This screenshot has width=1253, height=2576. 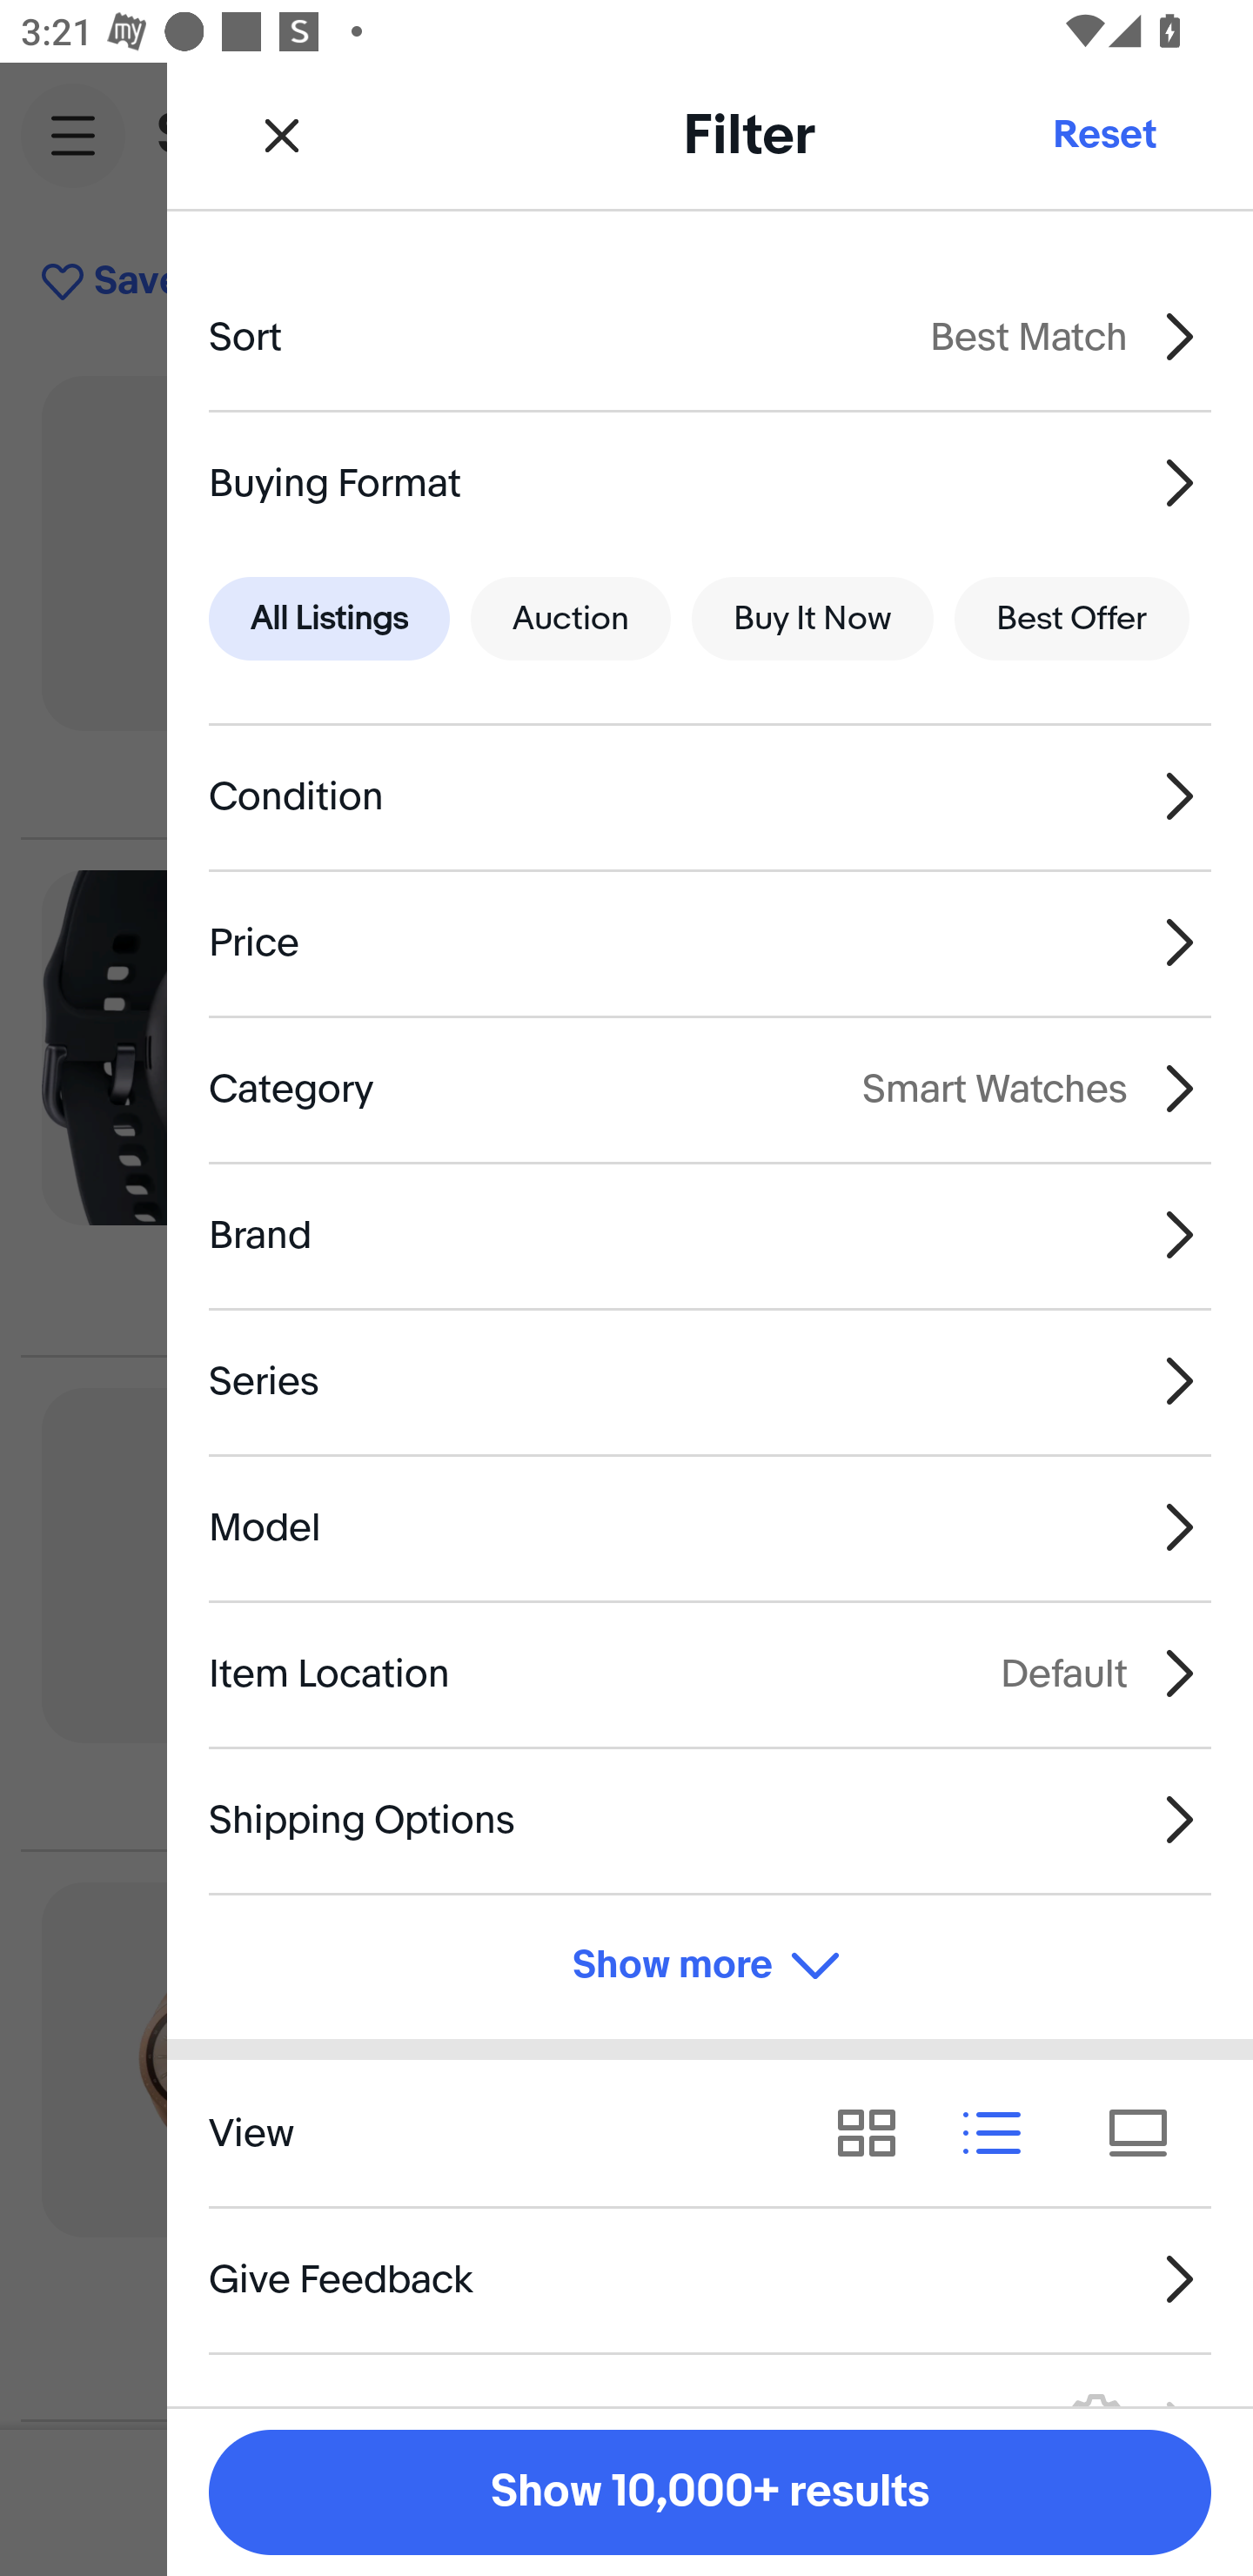 I want to click on Shipping Options, so click(x=710, y=1819).